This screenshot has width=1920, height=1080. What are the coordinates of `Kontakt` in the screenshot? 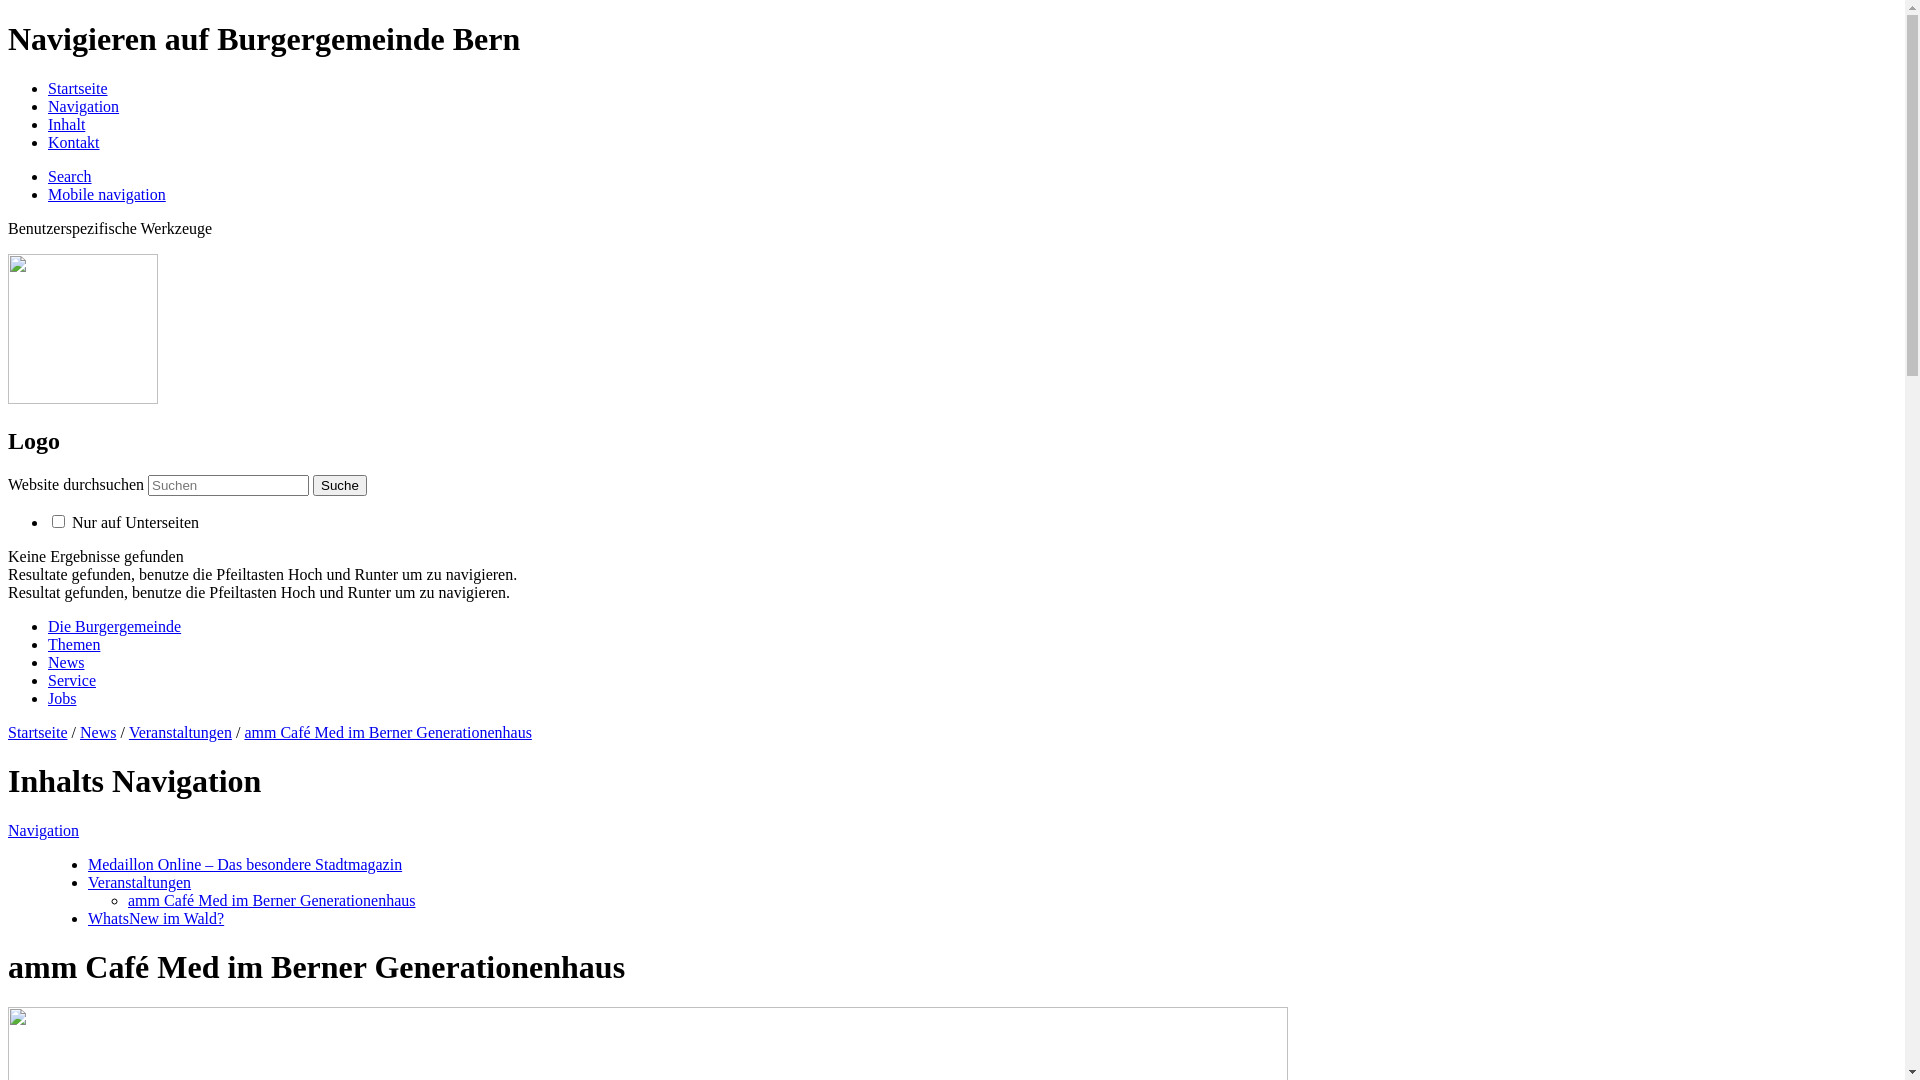 It's located at (74, 142).